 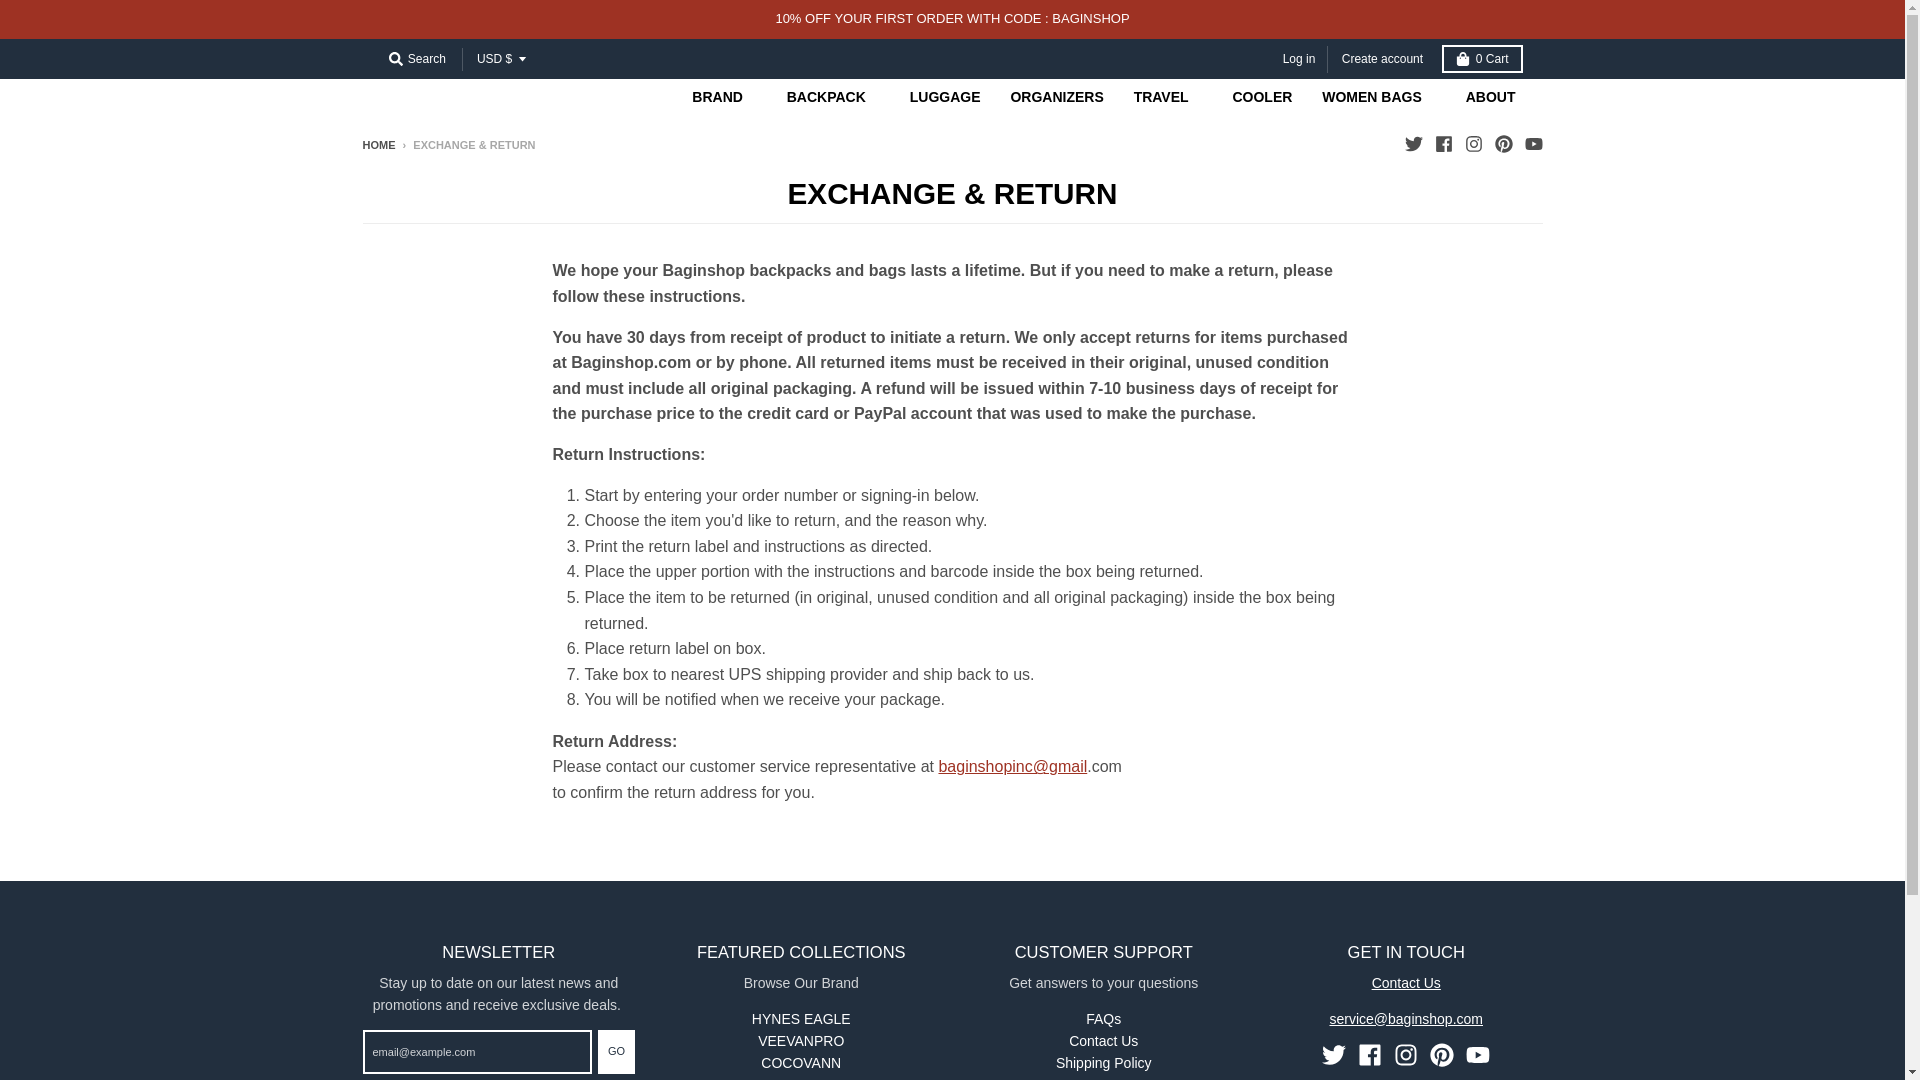 What do you see at coordinates (1482, 59) in the screenshot?
I see `0 Cart` at bounding box center [1482, 59].